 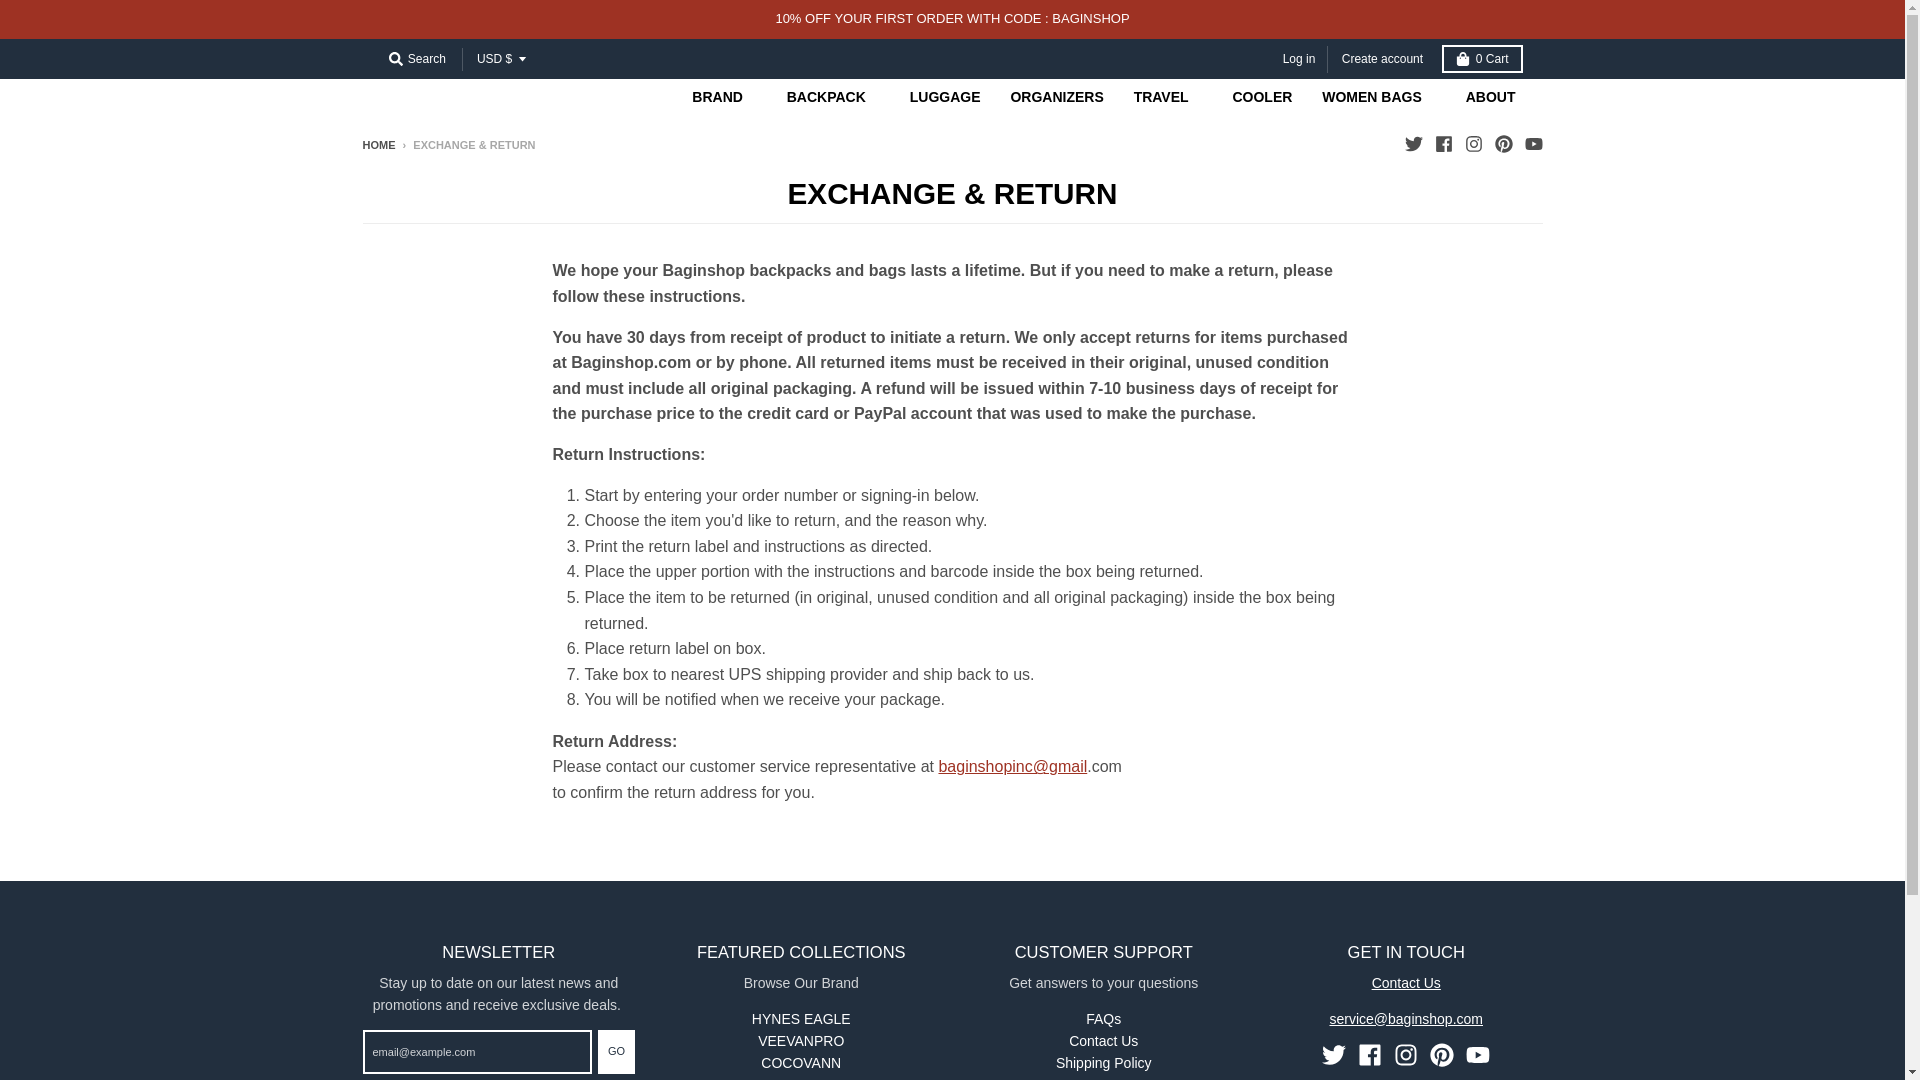 What do you see at coordinates (1482, 59) in the screenshot?
I see `0 Cart` at bounding box center [1482, 59].